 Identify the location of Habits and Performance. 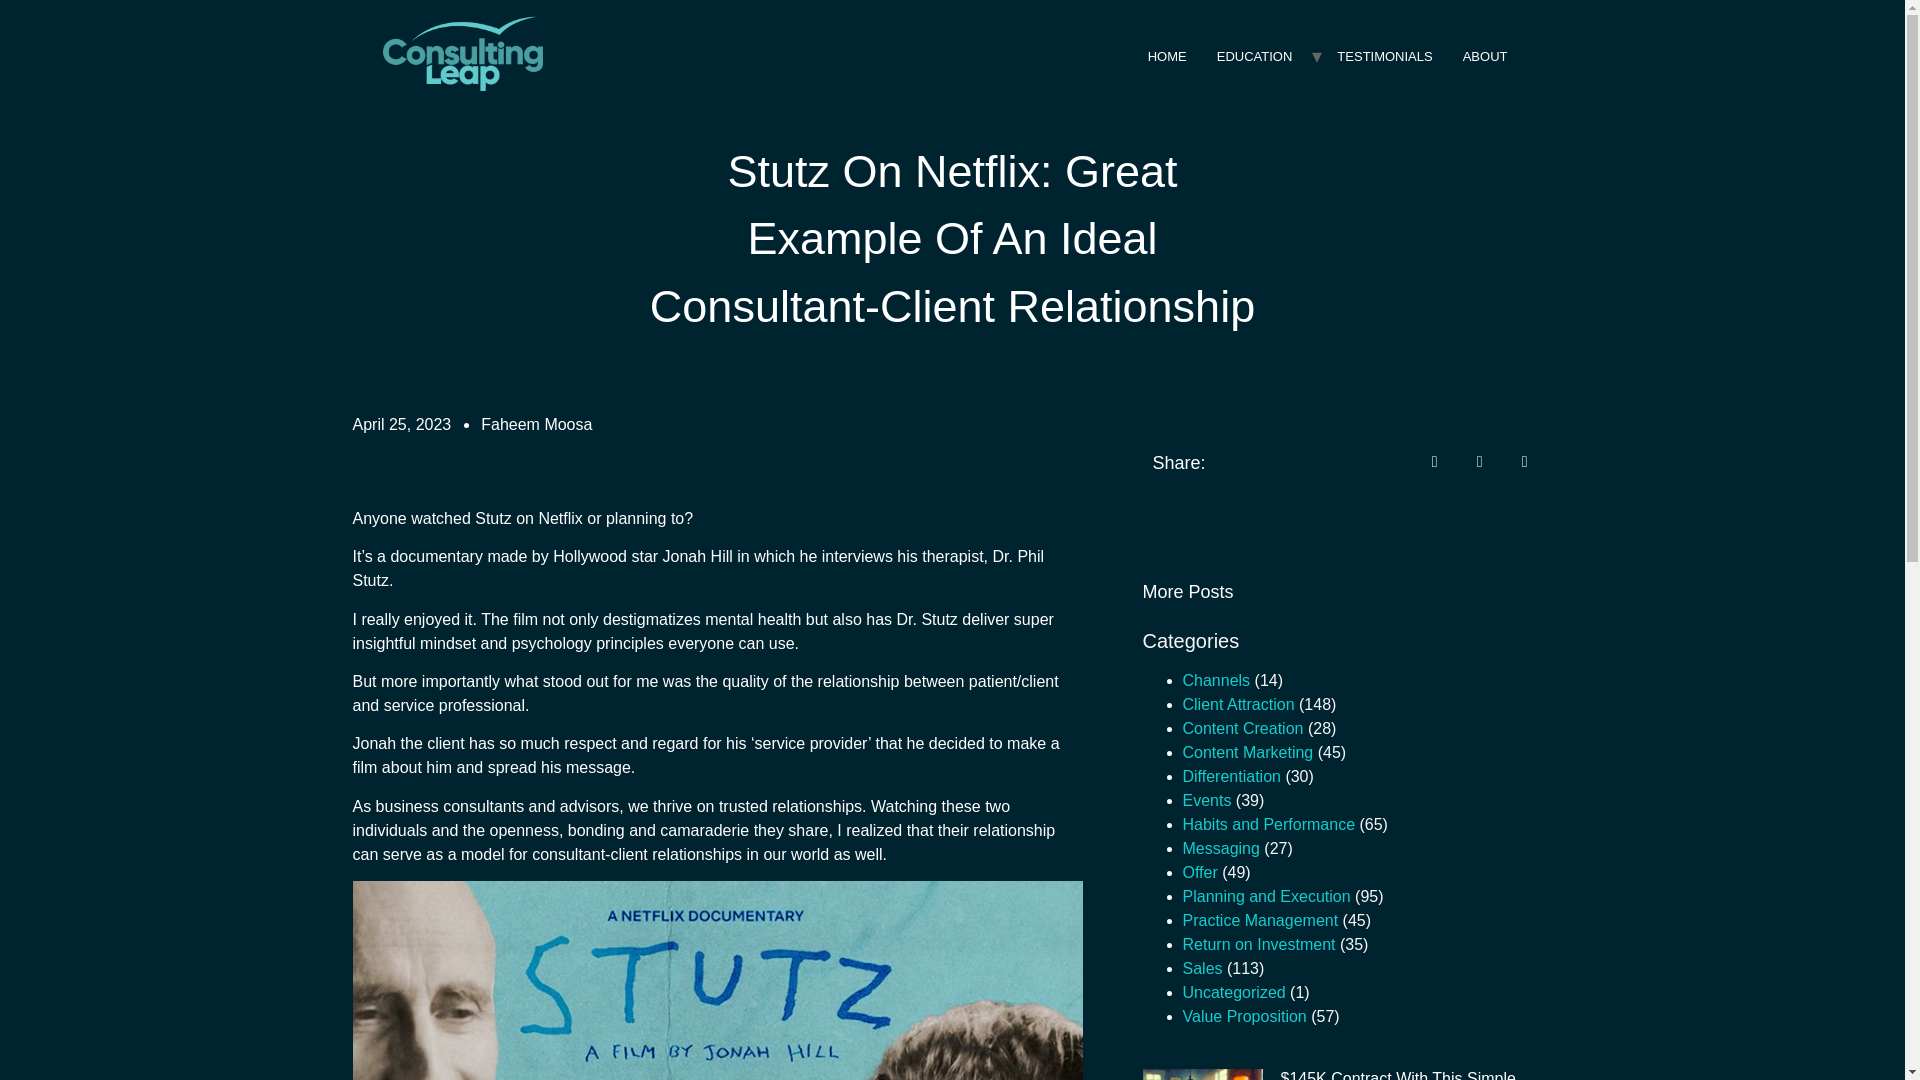
(1268, 824).